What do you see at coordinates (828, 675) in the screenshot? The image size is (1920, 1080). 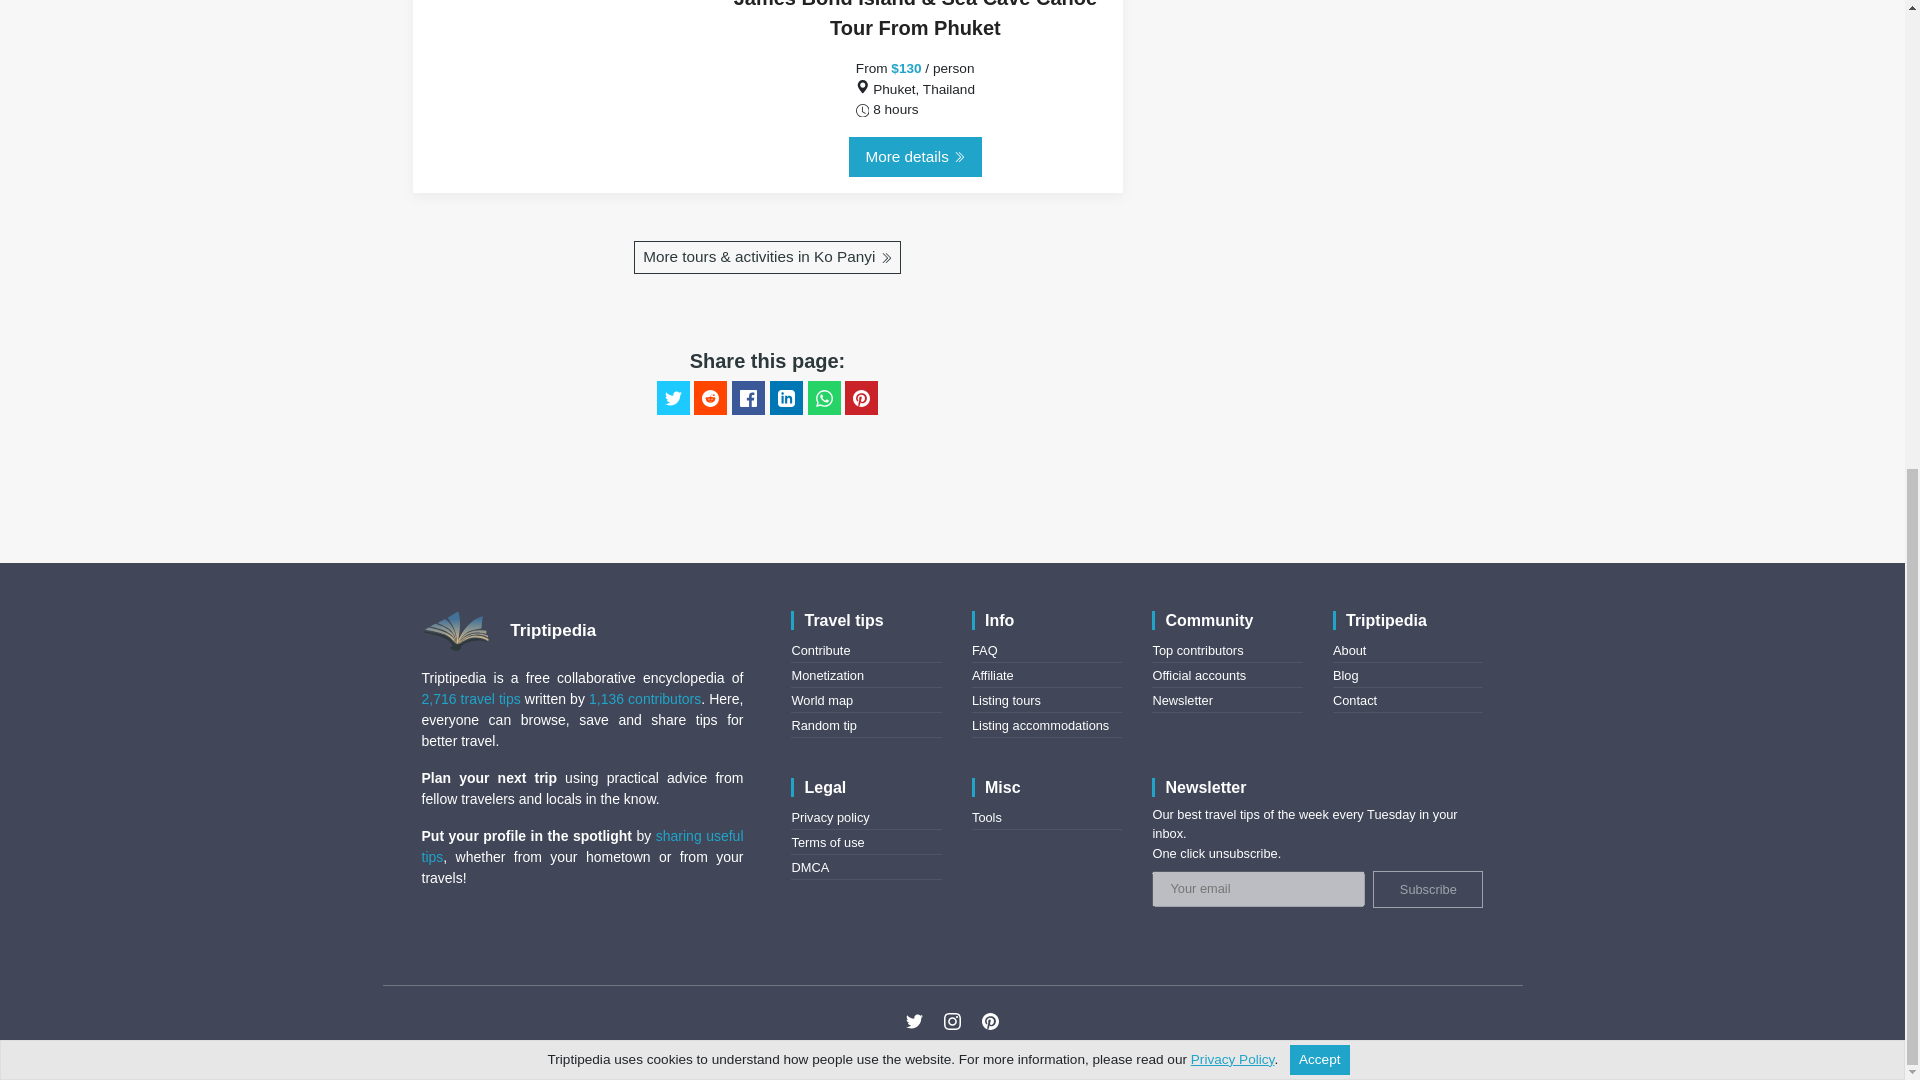 I see `Monetization` at bounding box center [828, 675].